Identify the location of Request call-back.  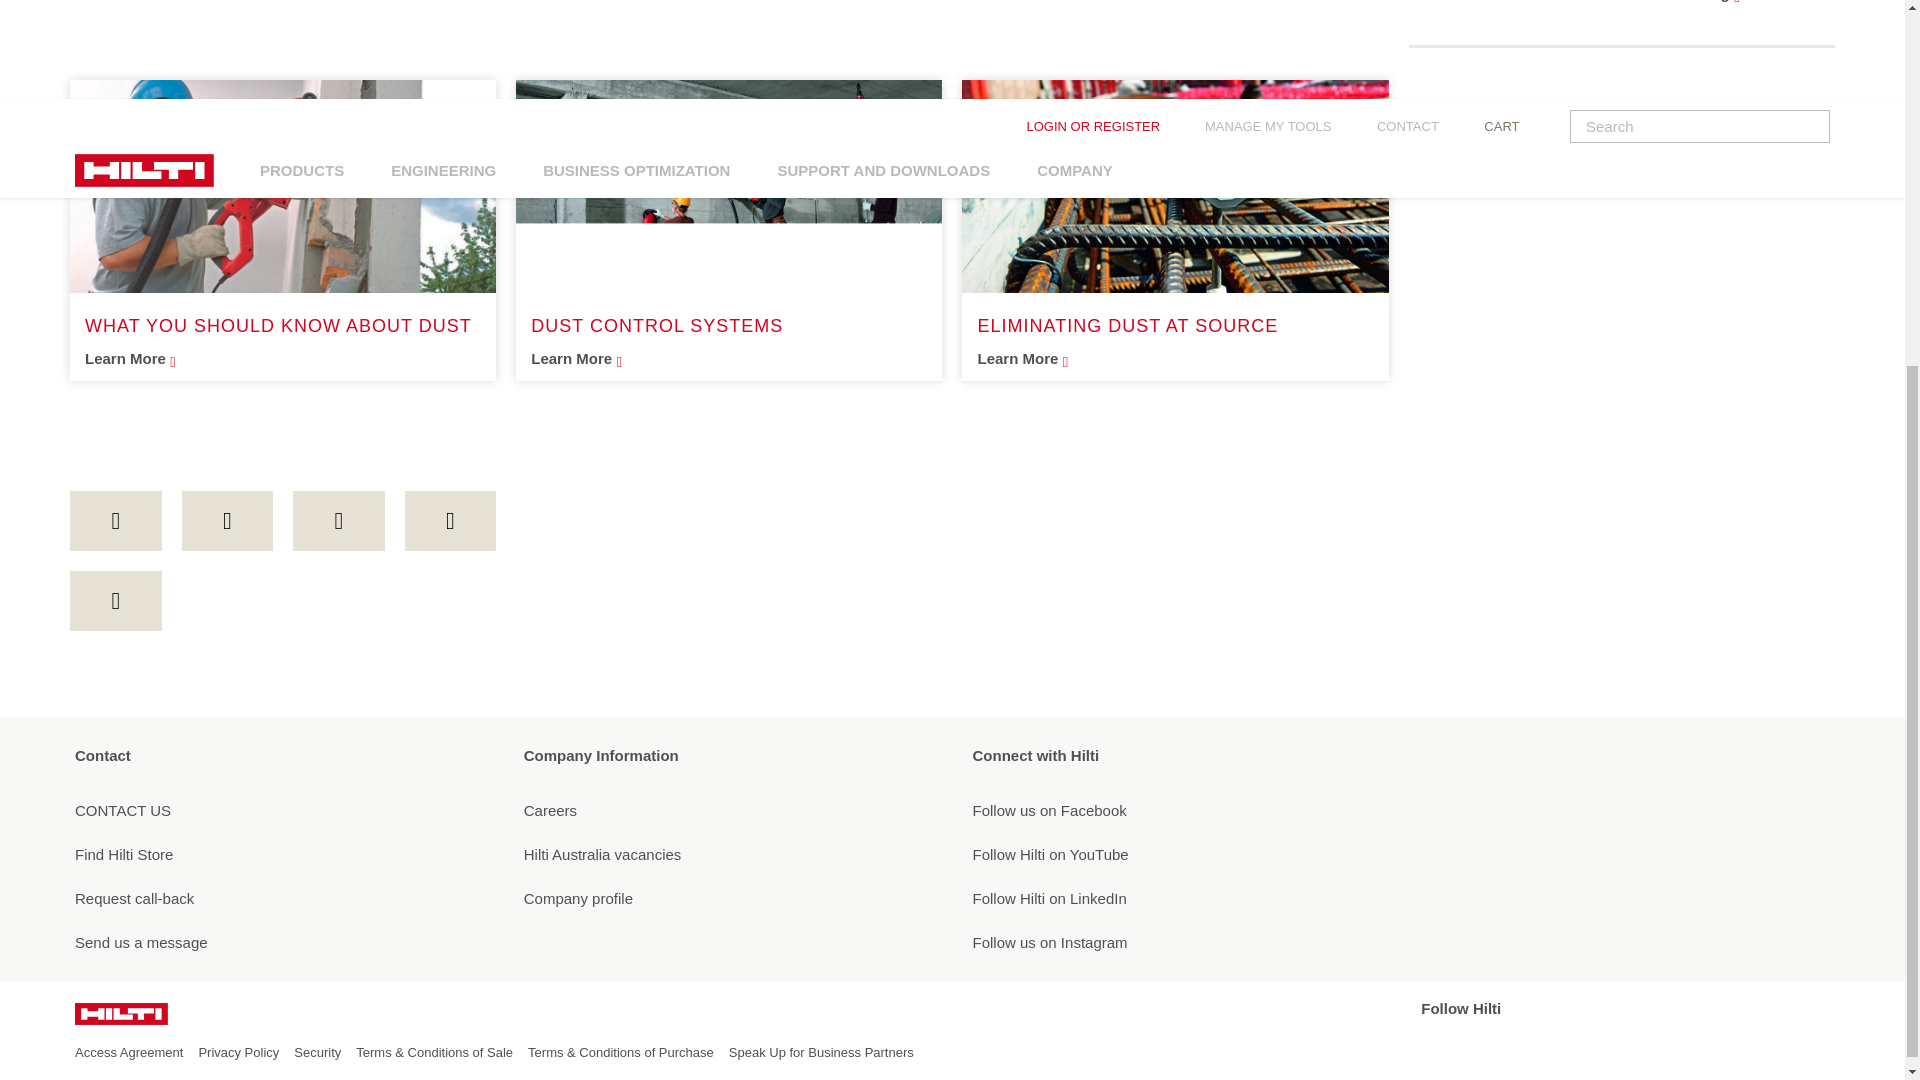
(278, 898).